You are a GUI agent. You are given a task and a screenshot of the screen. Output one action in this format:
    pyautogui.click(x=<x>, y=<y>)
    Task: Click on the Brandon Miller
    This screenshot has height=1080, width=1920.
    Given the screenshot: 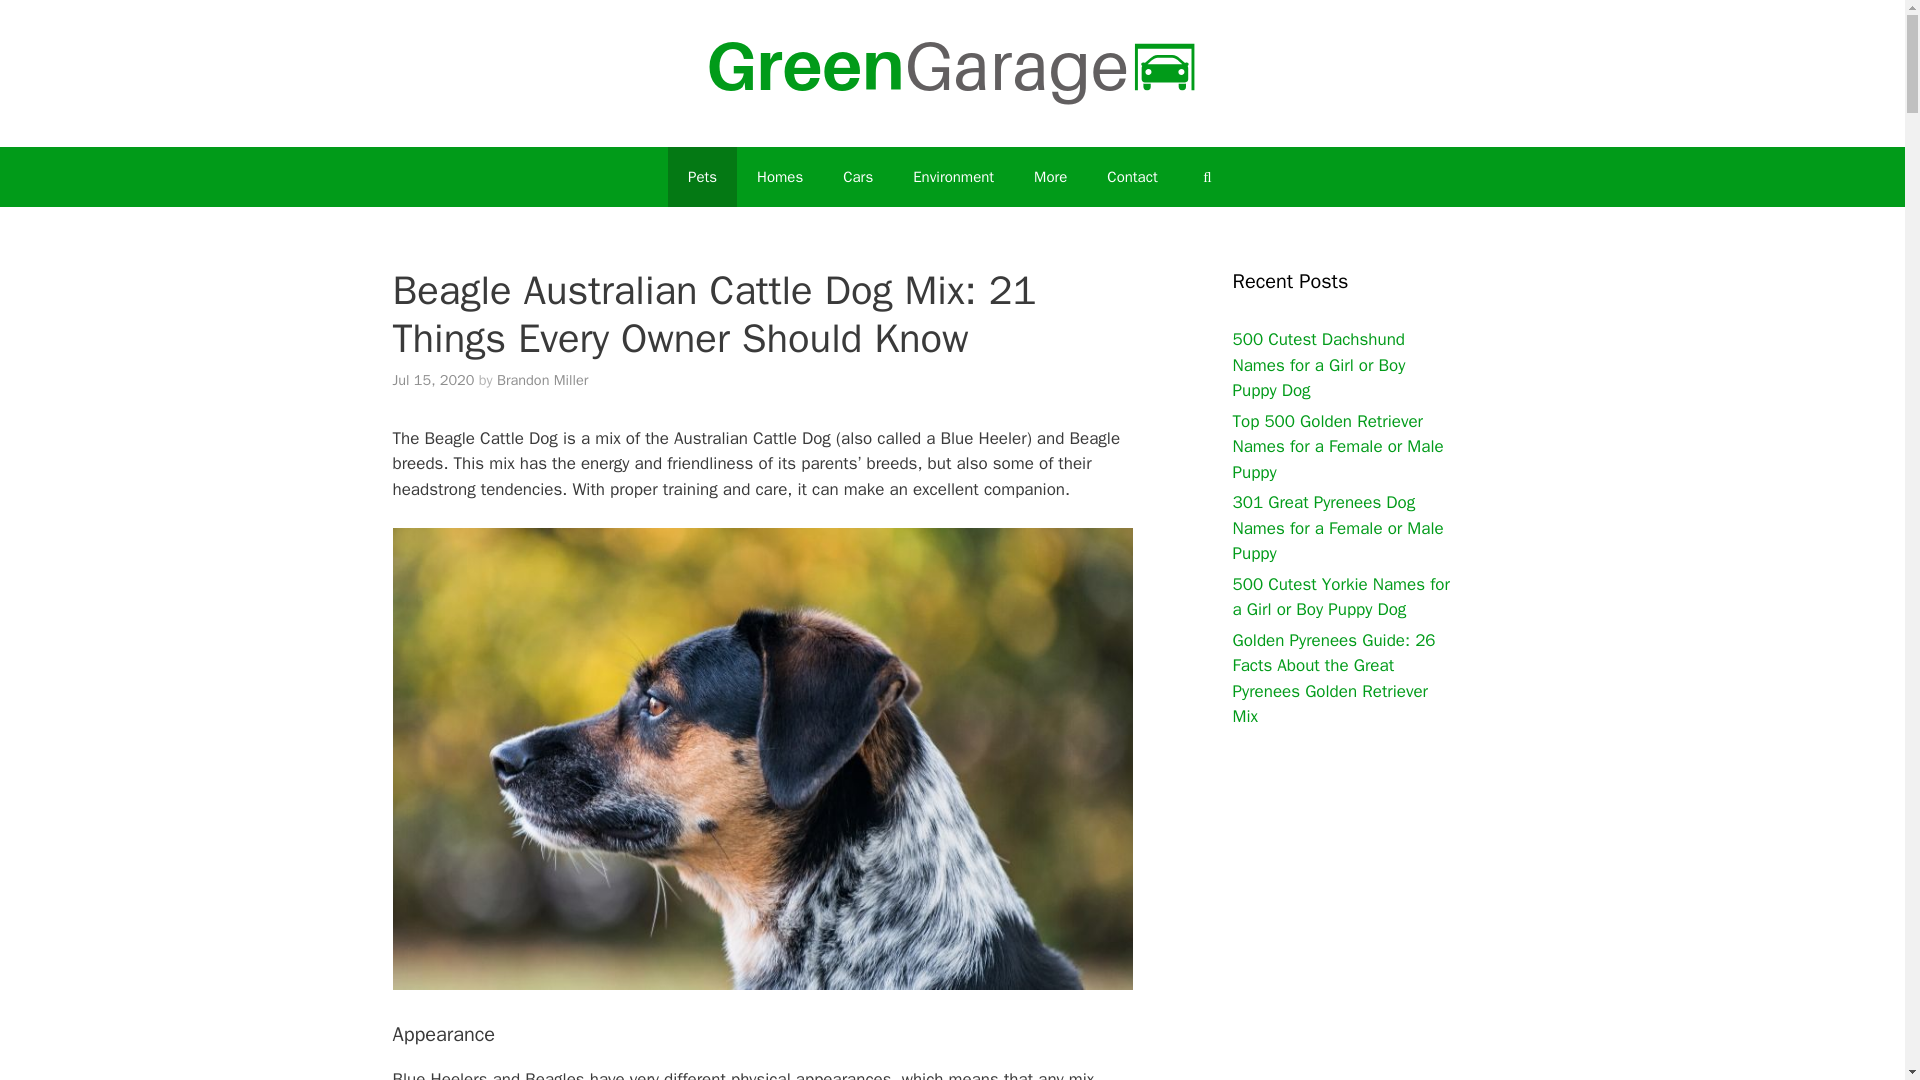 What is the action you would take?
    pyautogui.click(x=542, y=380)
    